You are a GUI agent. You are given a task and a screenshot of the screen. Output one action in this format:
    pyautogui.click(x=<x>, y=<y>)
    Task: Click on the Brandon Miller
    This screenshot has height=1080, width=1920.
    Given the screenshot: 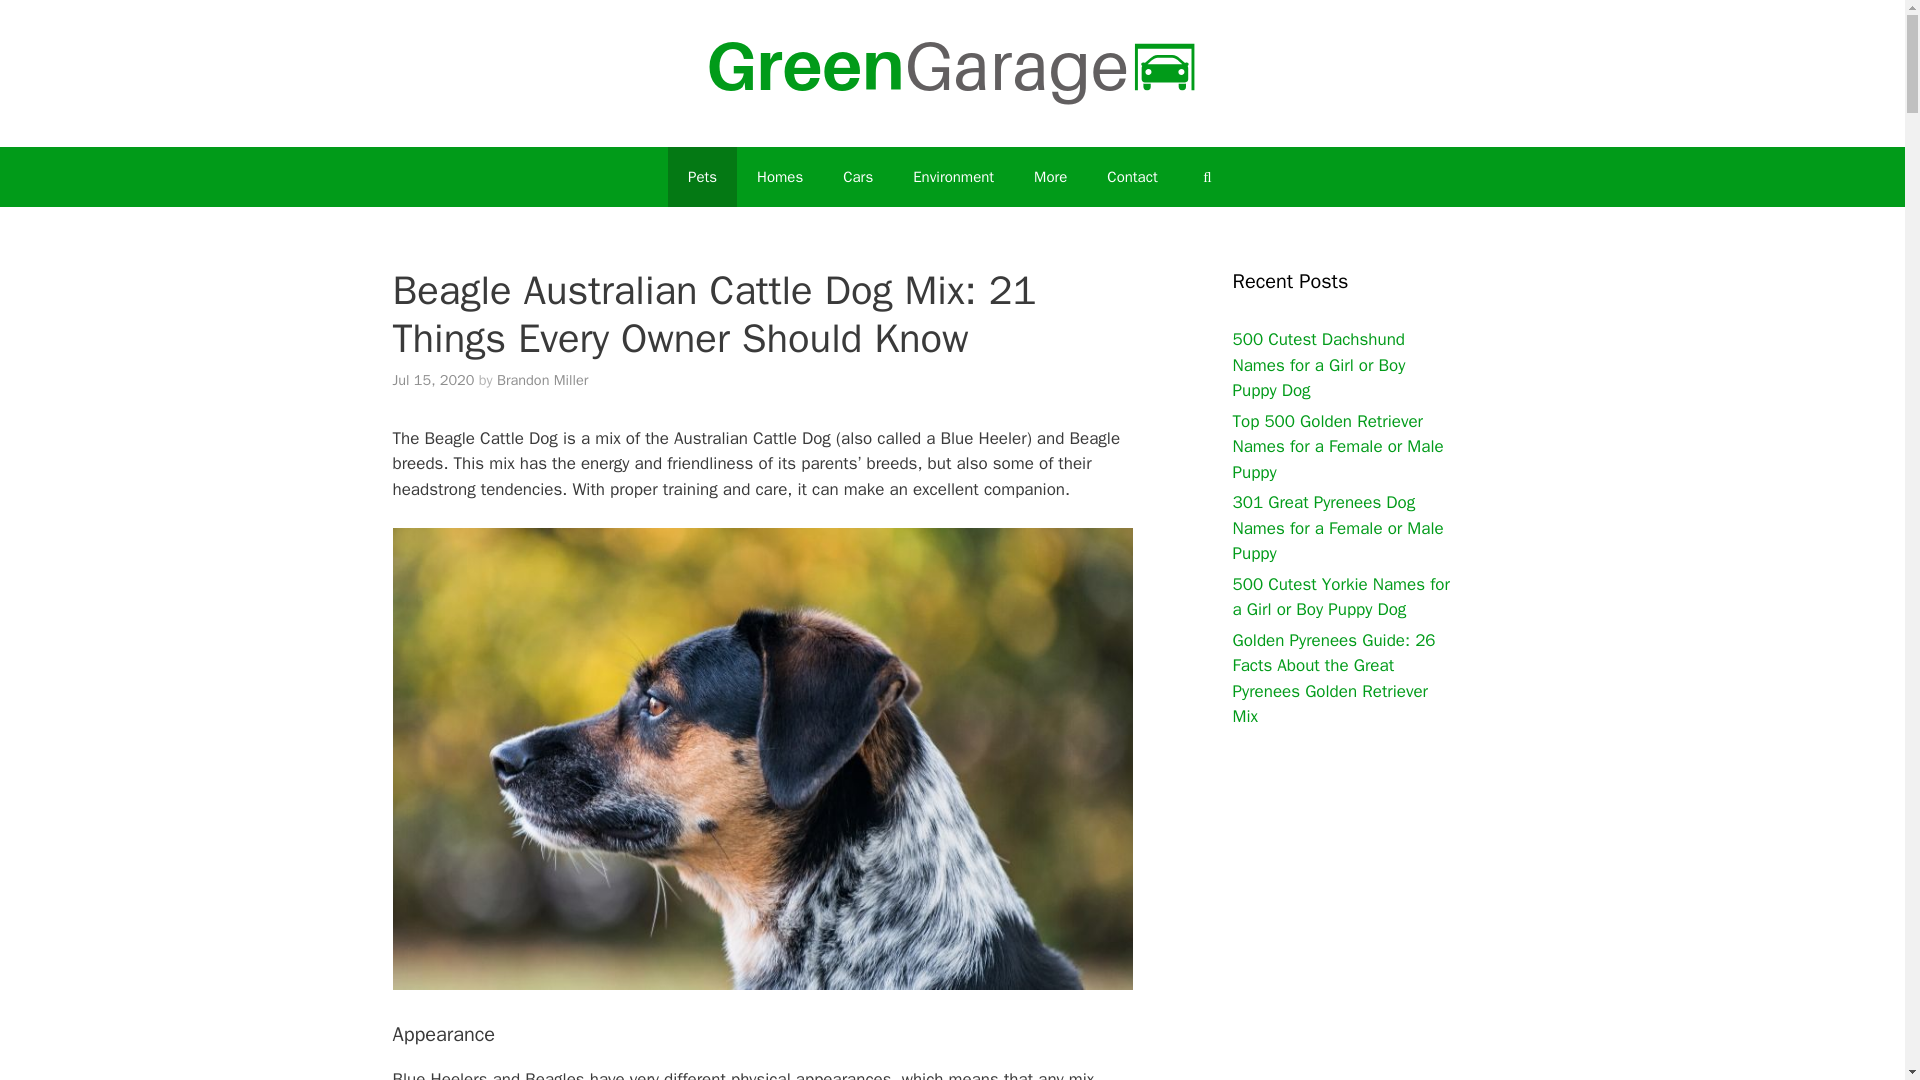 What is the action you would take?
    pyautogui.click(x=542, y=380)
    